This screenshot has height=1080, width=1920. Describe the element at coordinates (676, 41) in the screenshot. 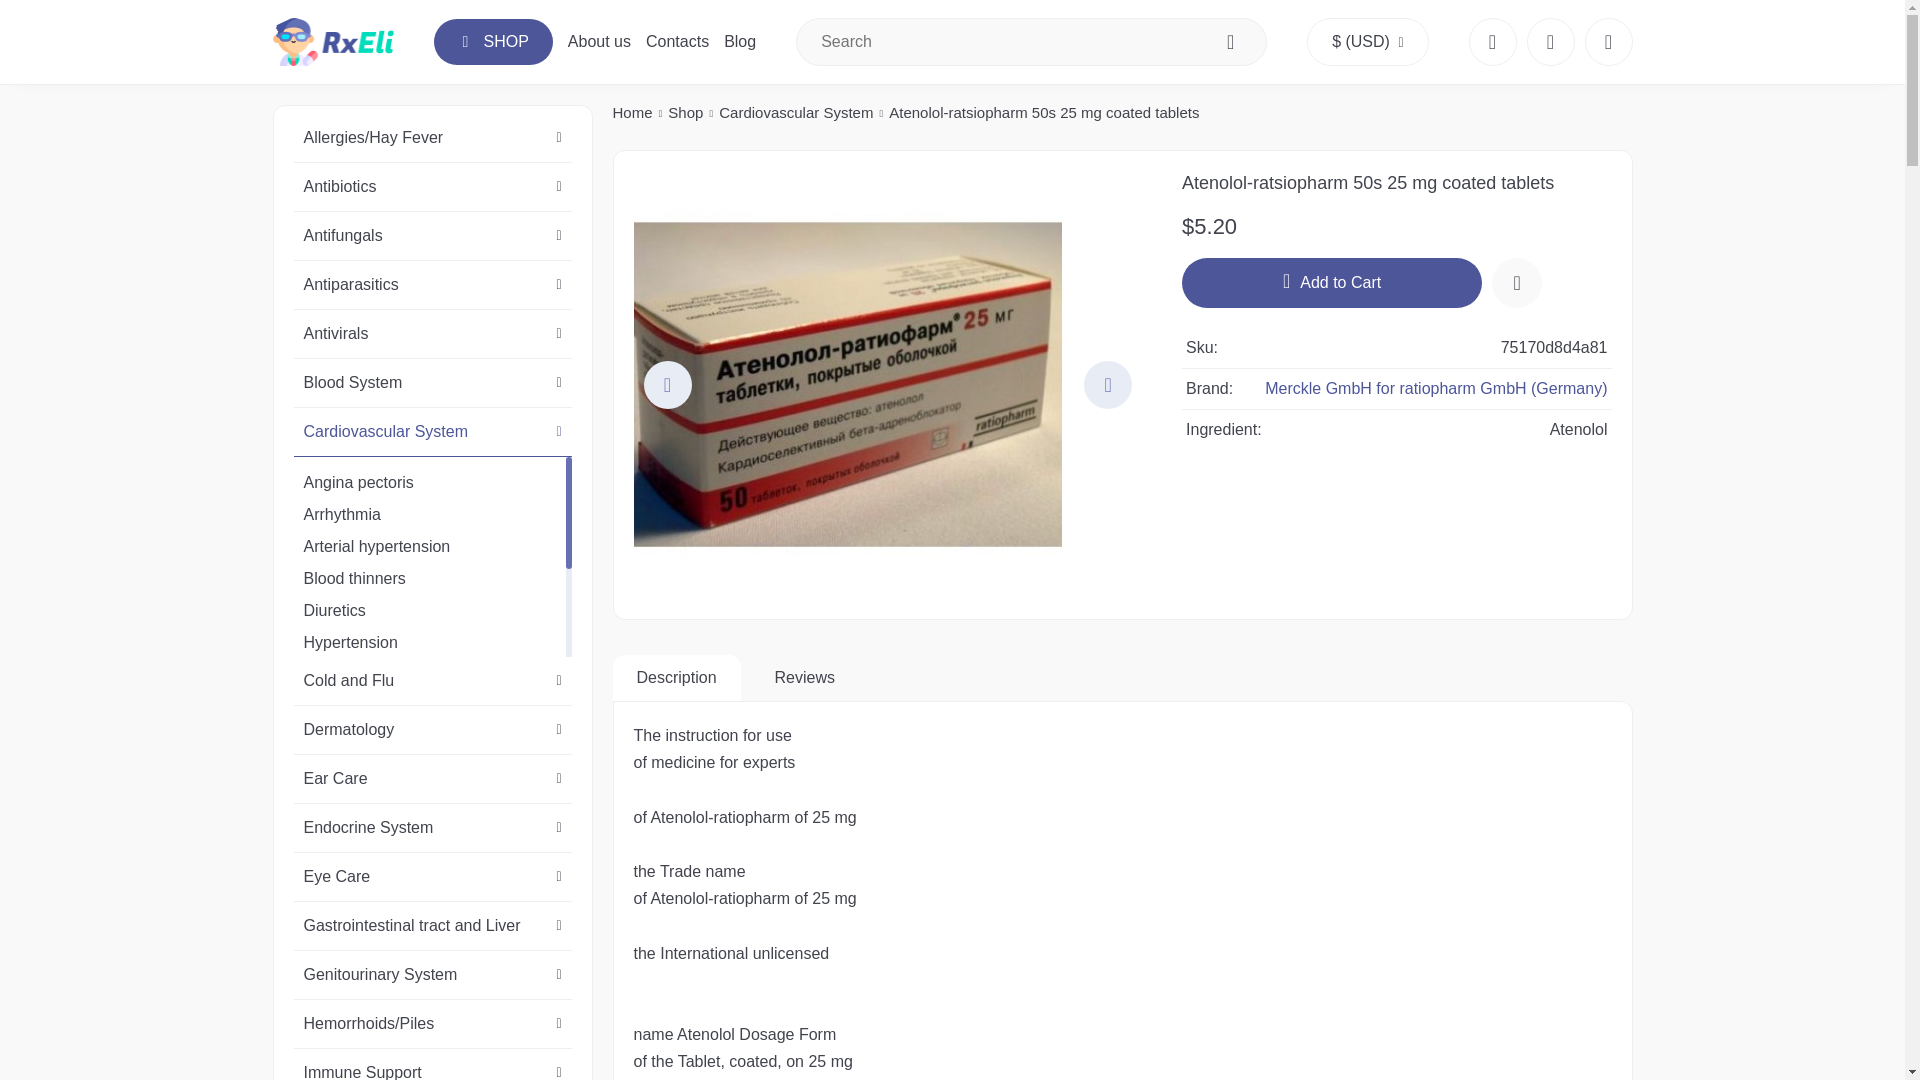

I see `Contacts` at that location.